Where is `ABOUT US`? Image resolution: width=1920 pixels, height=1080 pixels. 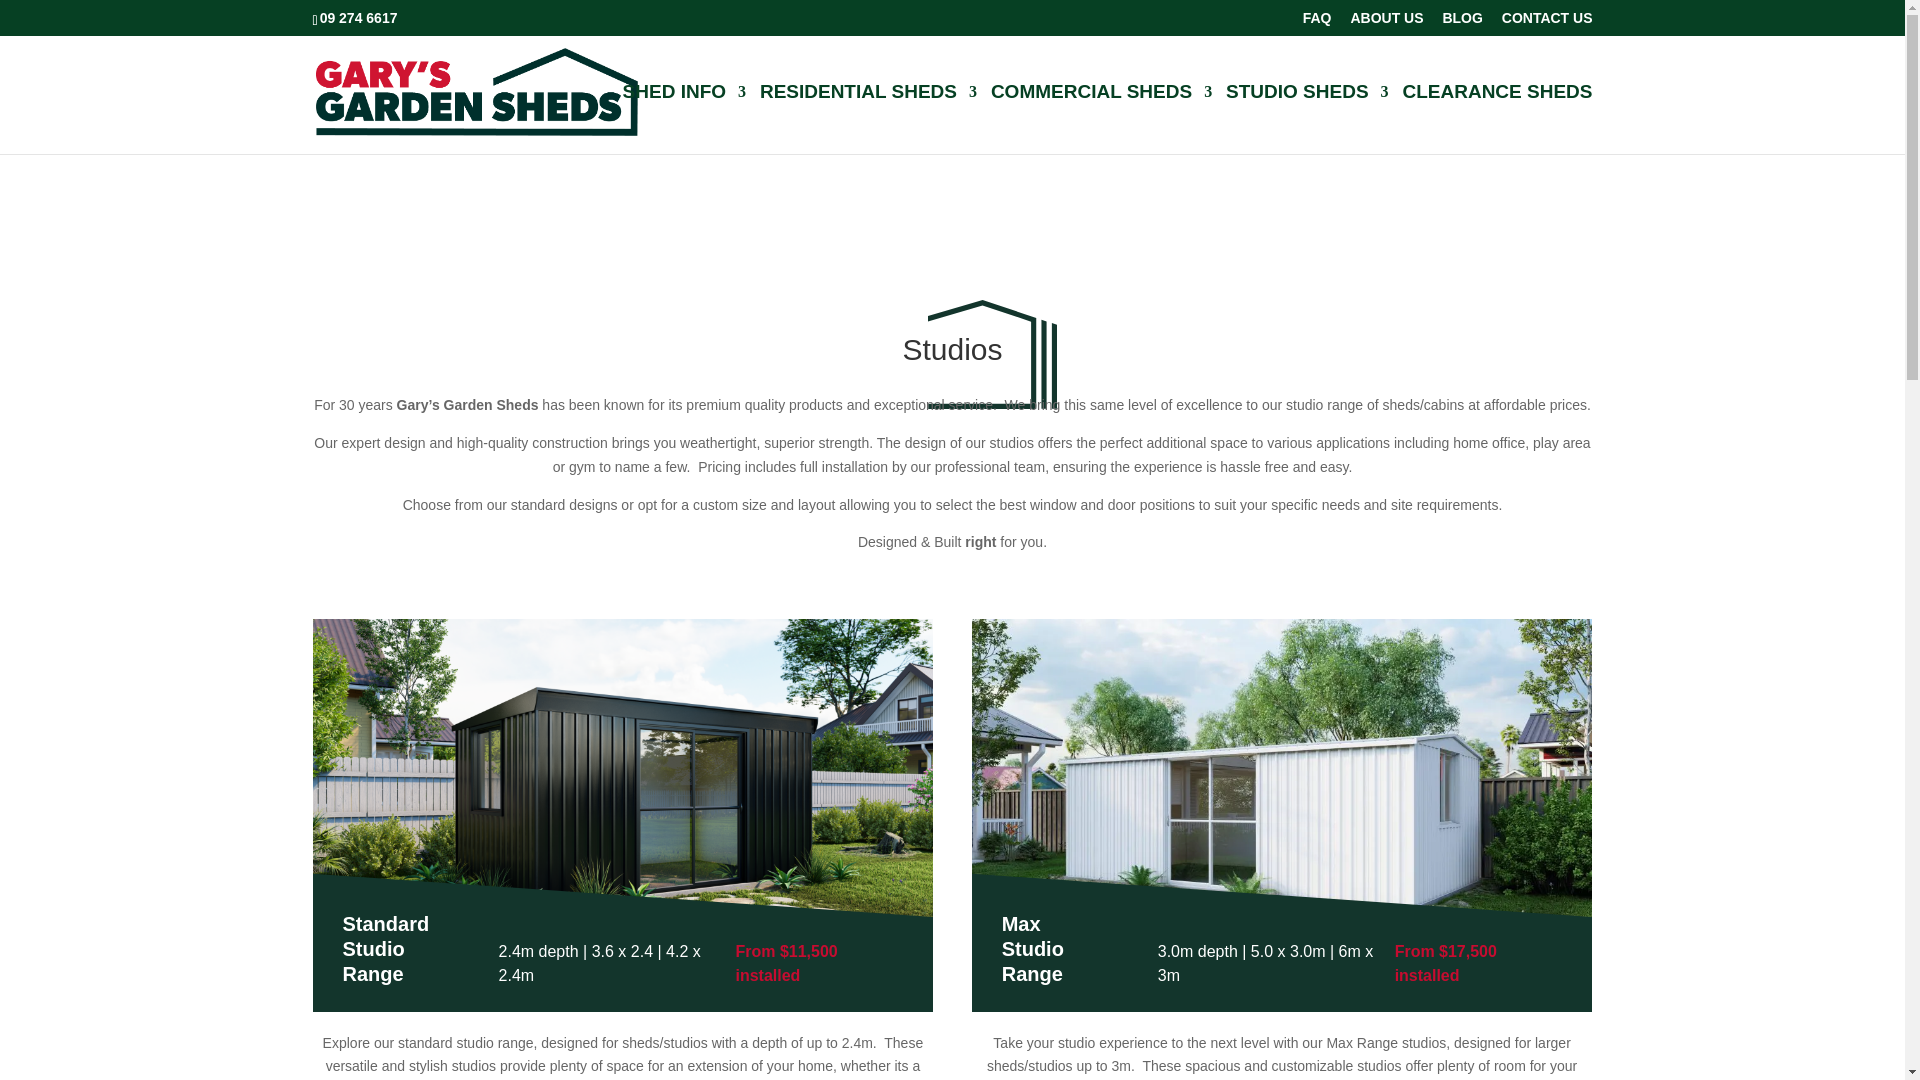 ABOUT US is located at coordinates (1386, 22).